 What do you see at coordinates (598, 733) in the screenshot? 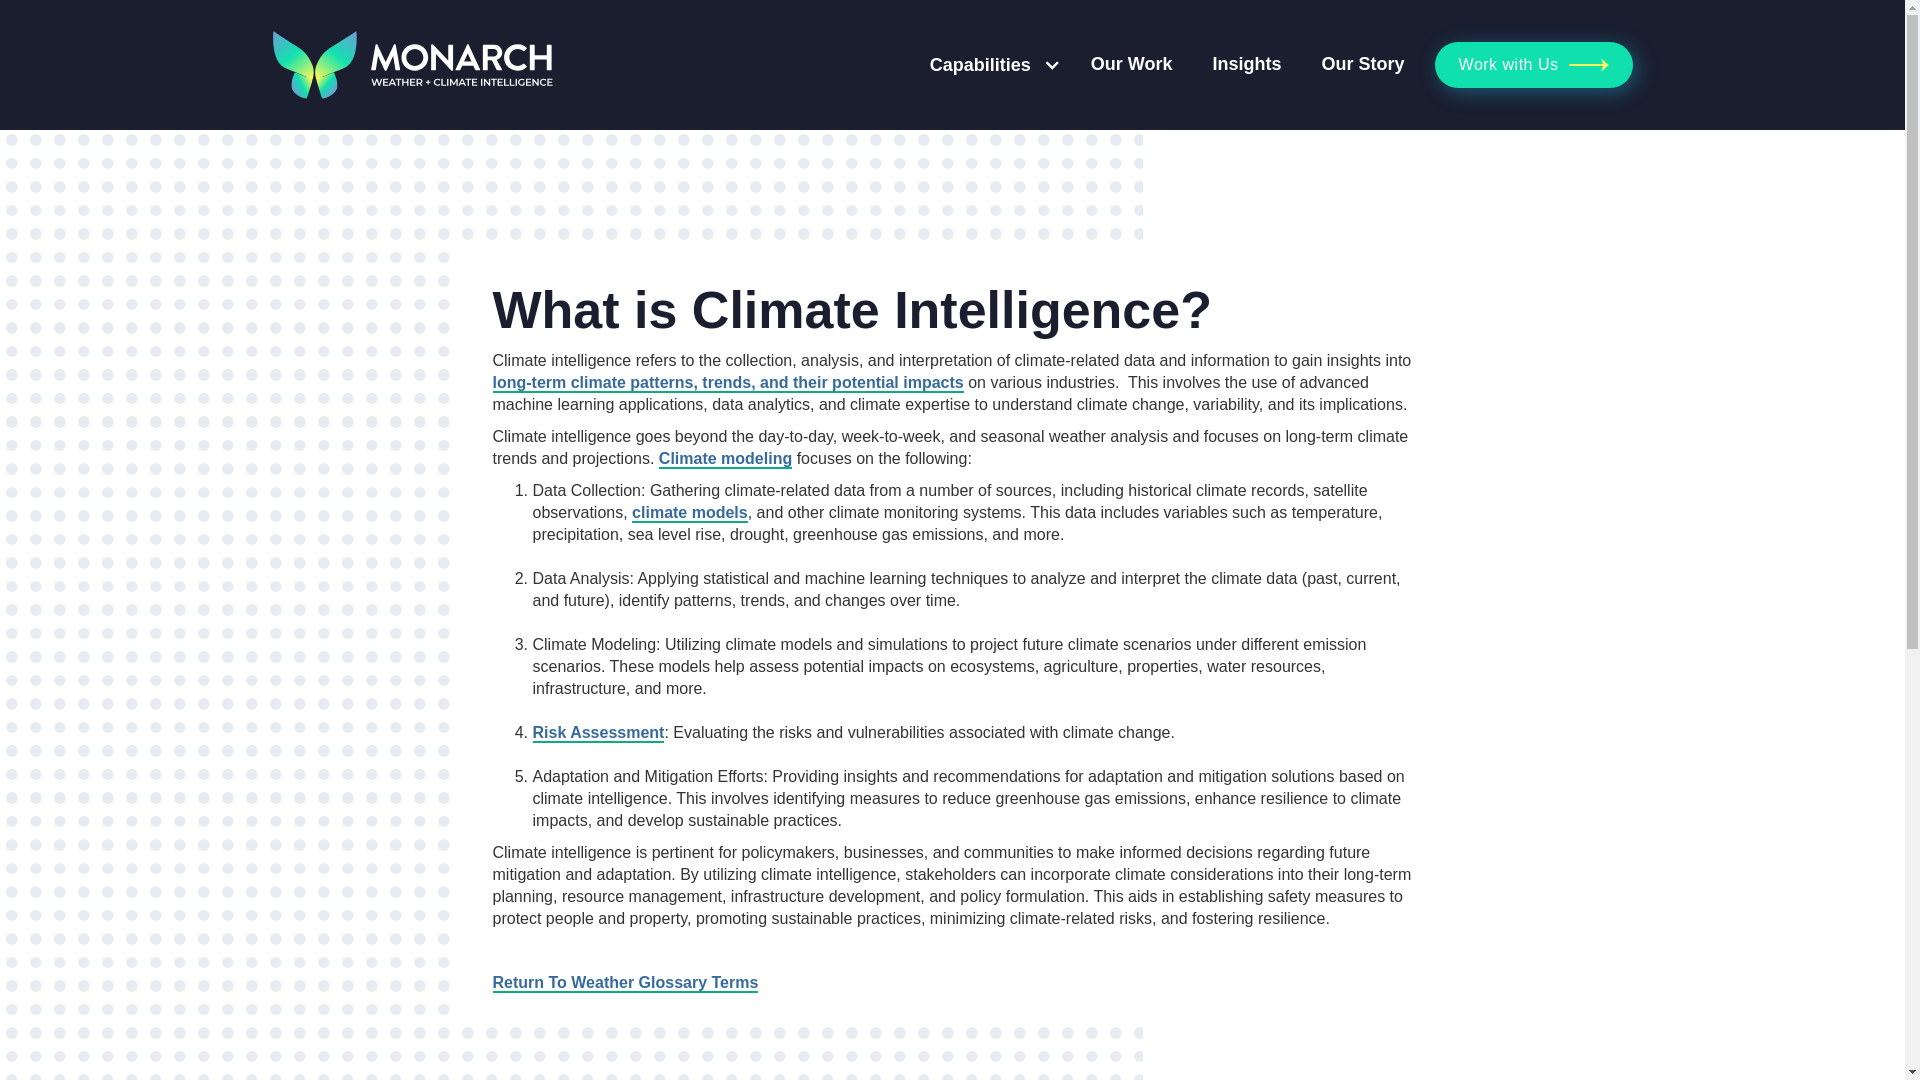
I see `Risk Assessment` at bounding box center [598, 733].